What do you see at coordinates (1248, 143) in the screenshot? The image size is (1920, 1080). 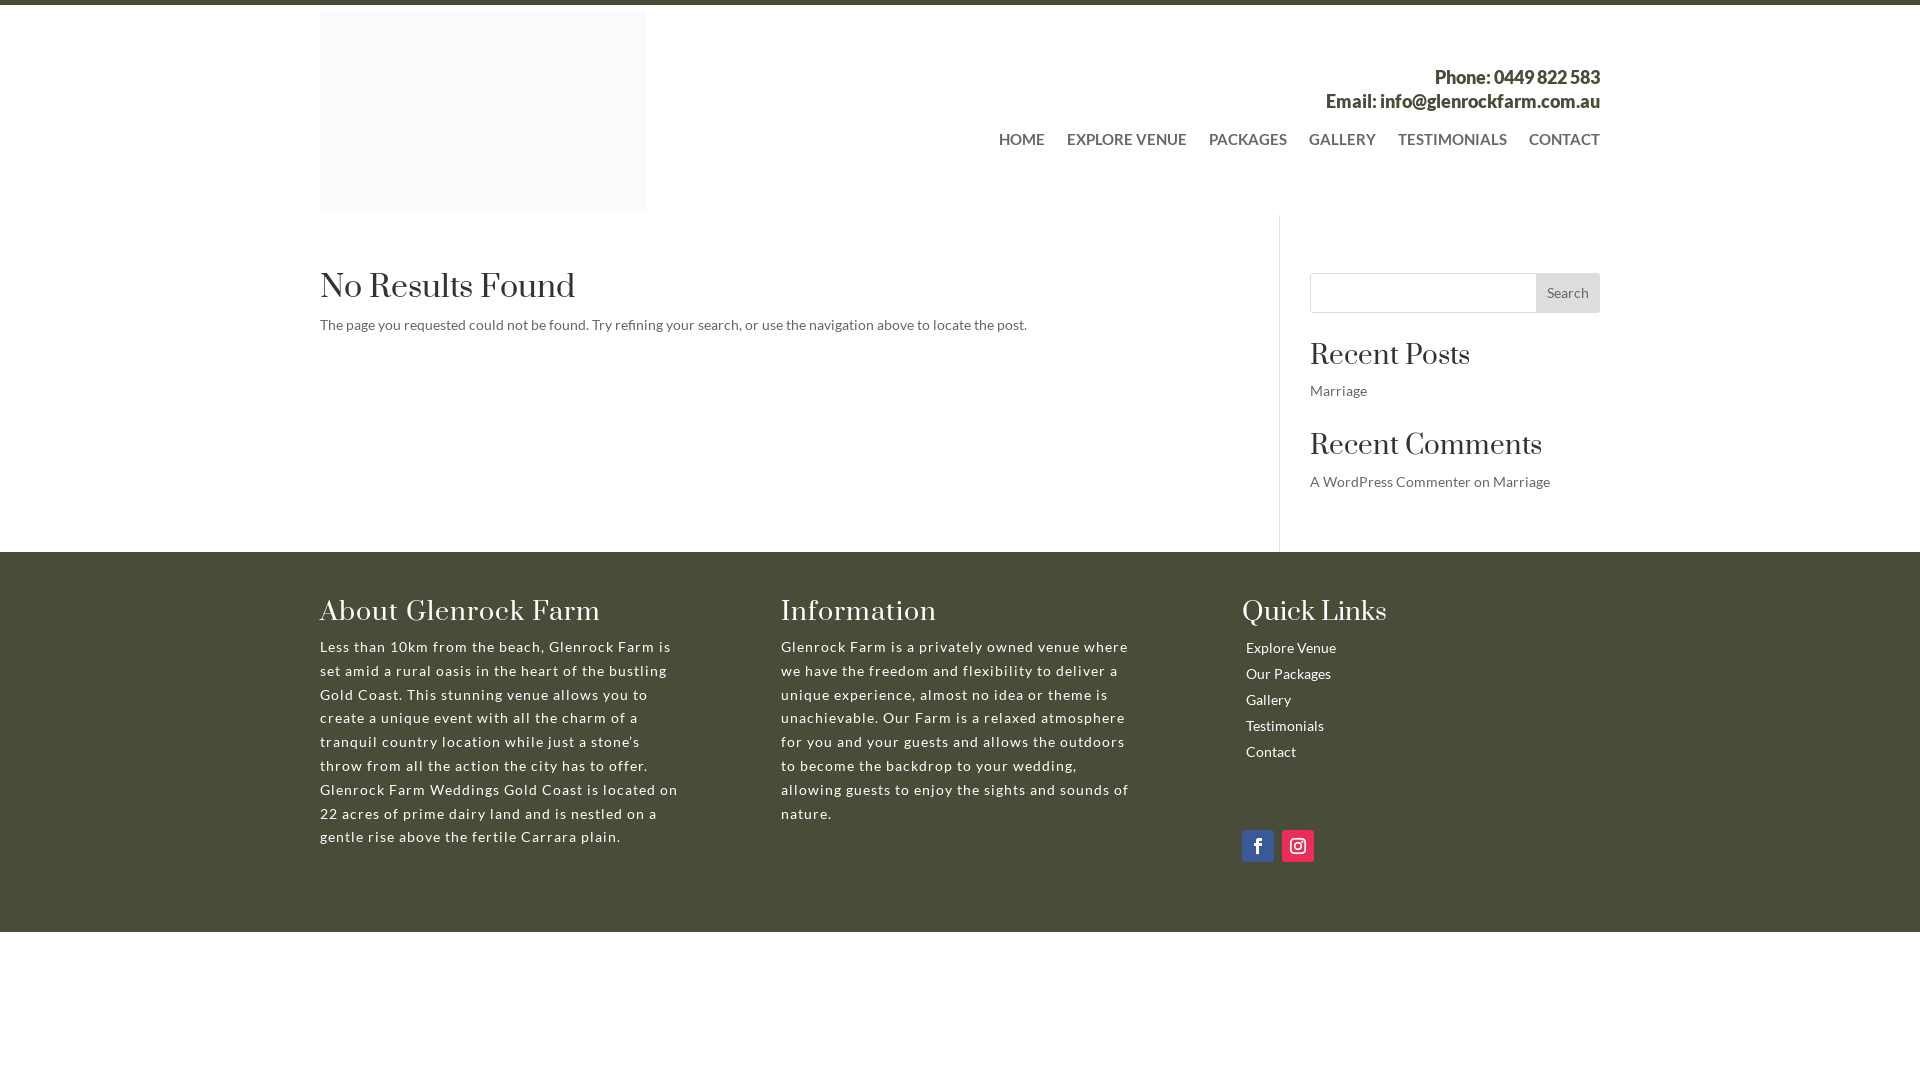 I see `PACKAGES` at bounding box center [1248, 143].